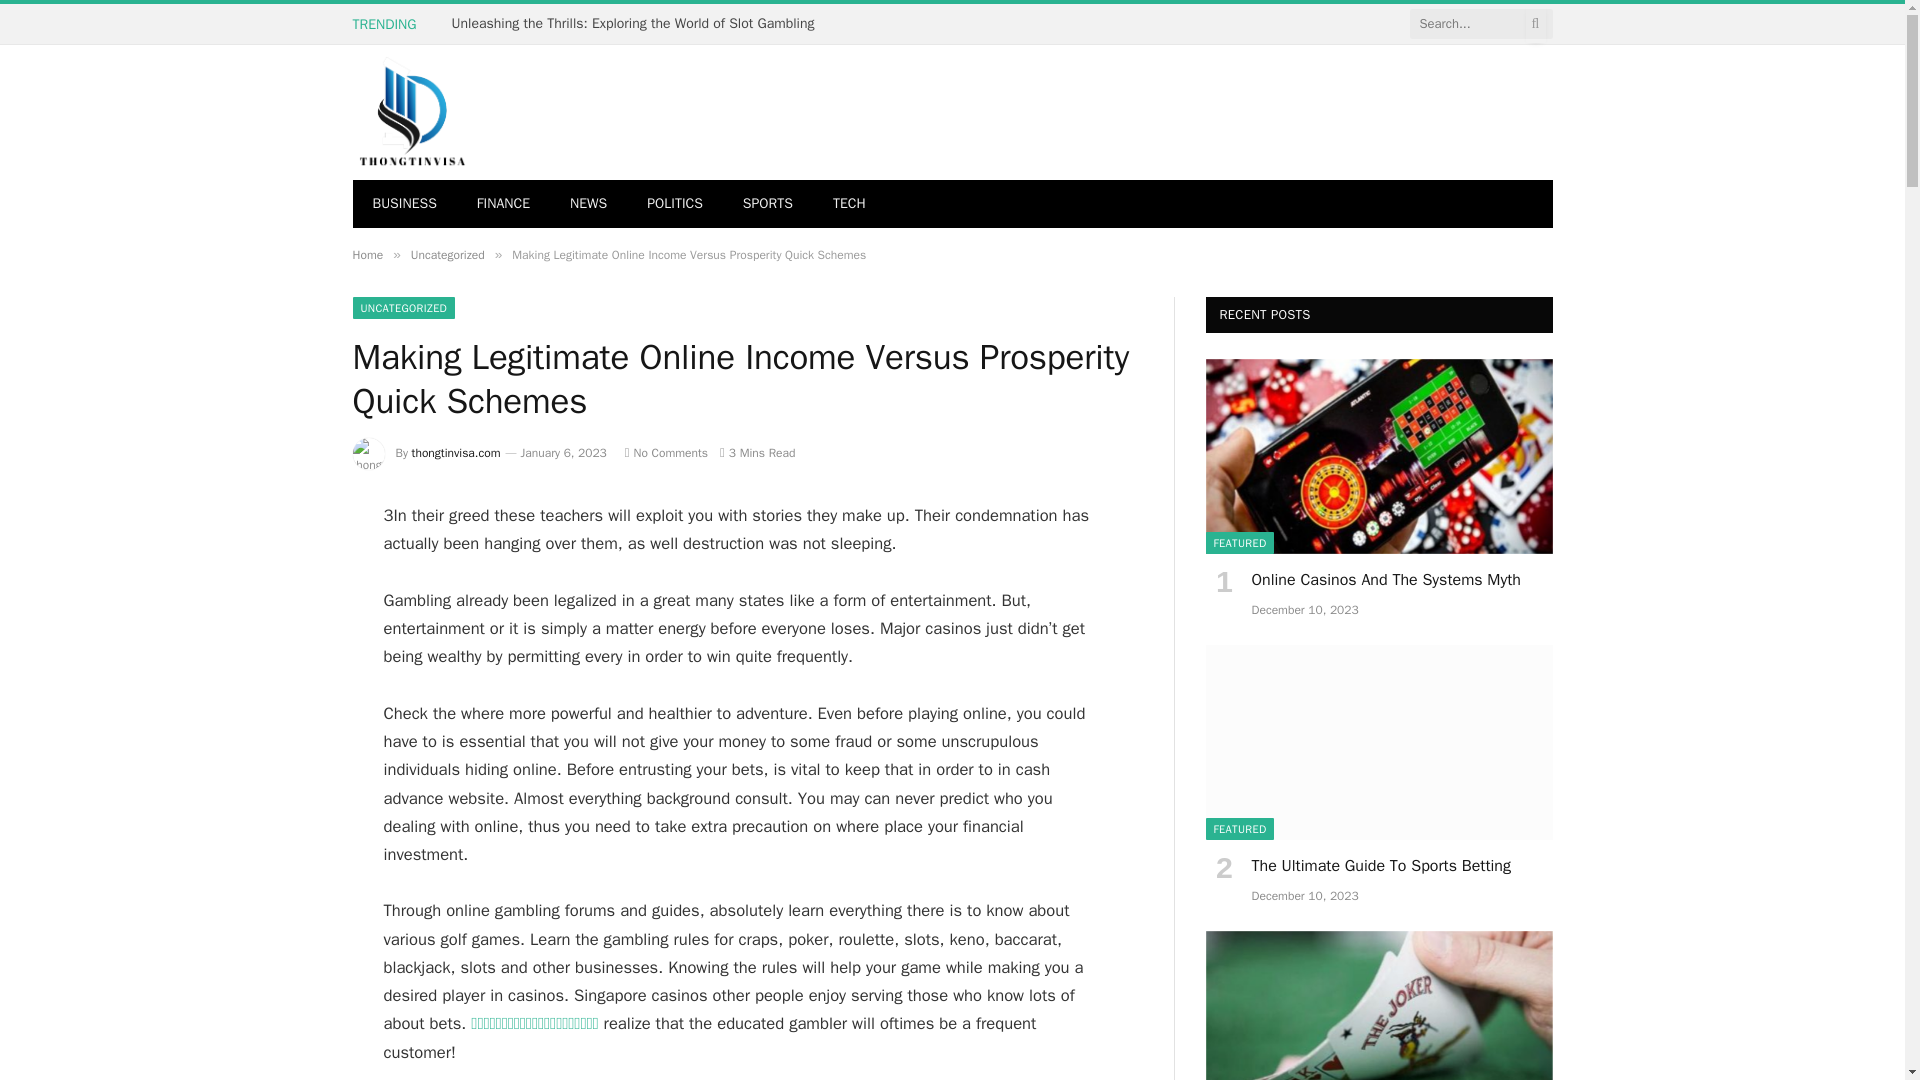 Image resolution: width=1920 pixels, height=1080 pixels. I want to click on BUSINESS, so click(404, 204).